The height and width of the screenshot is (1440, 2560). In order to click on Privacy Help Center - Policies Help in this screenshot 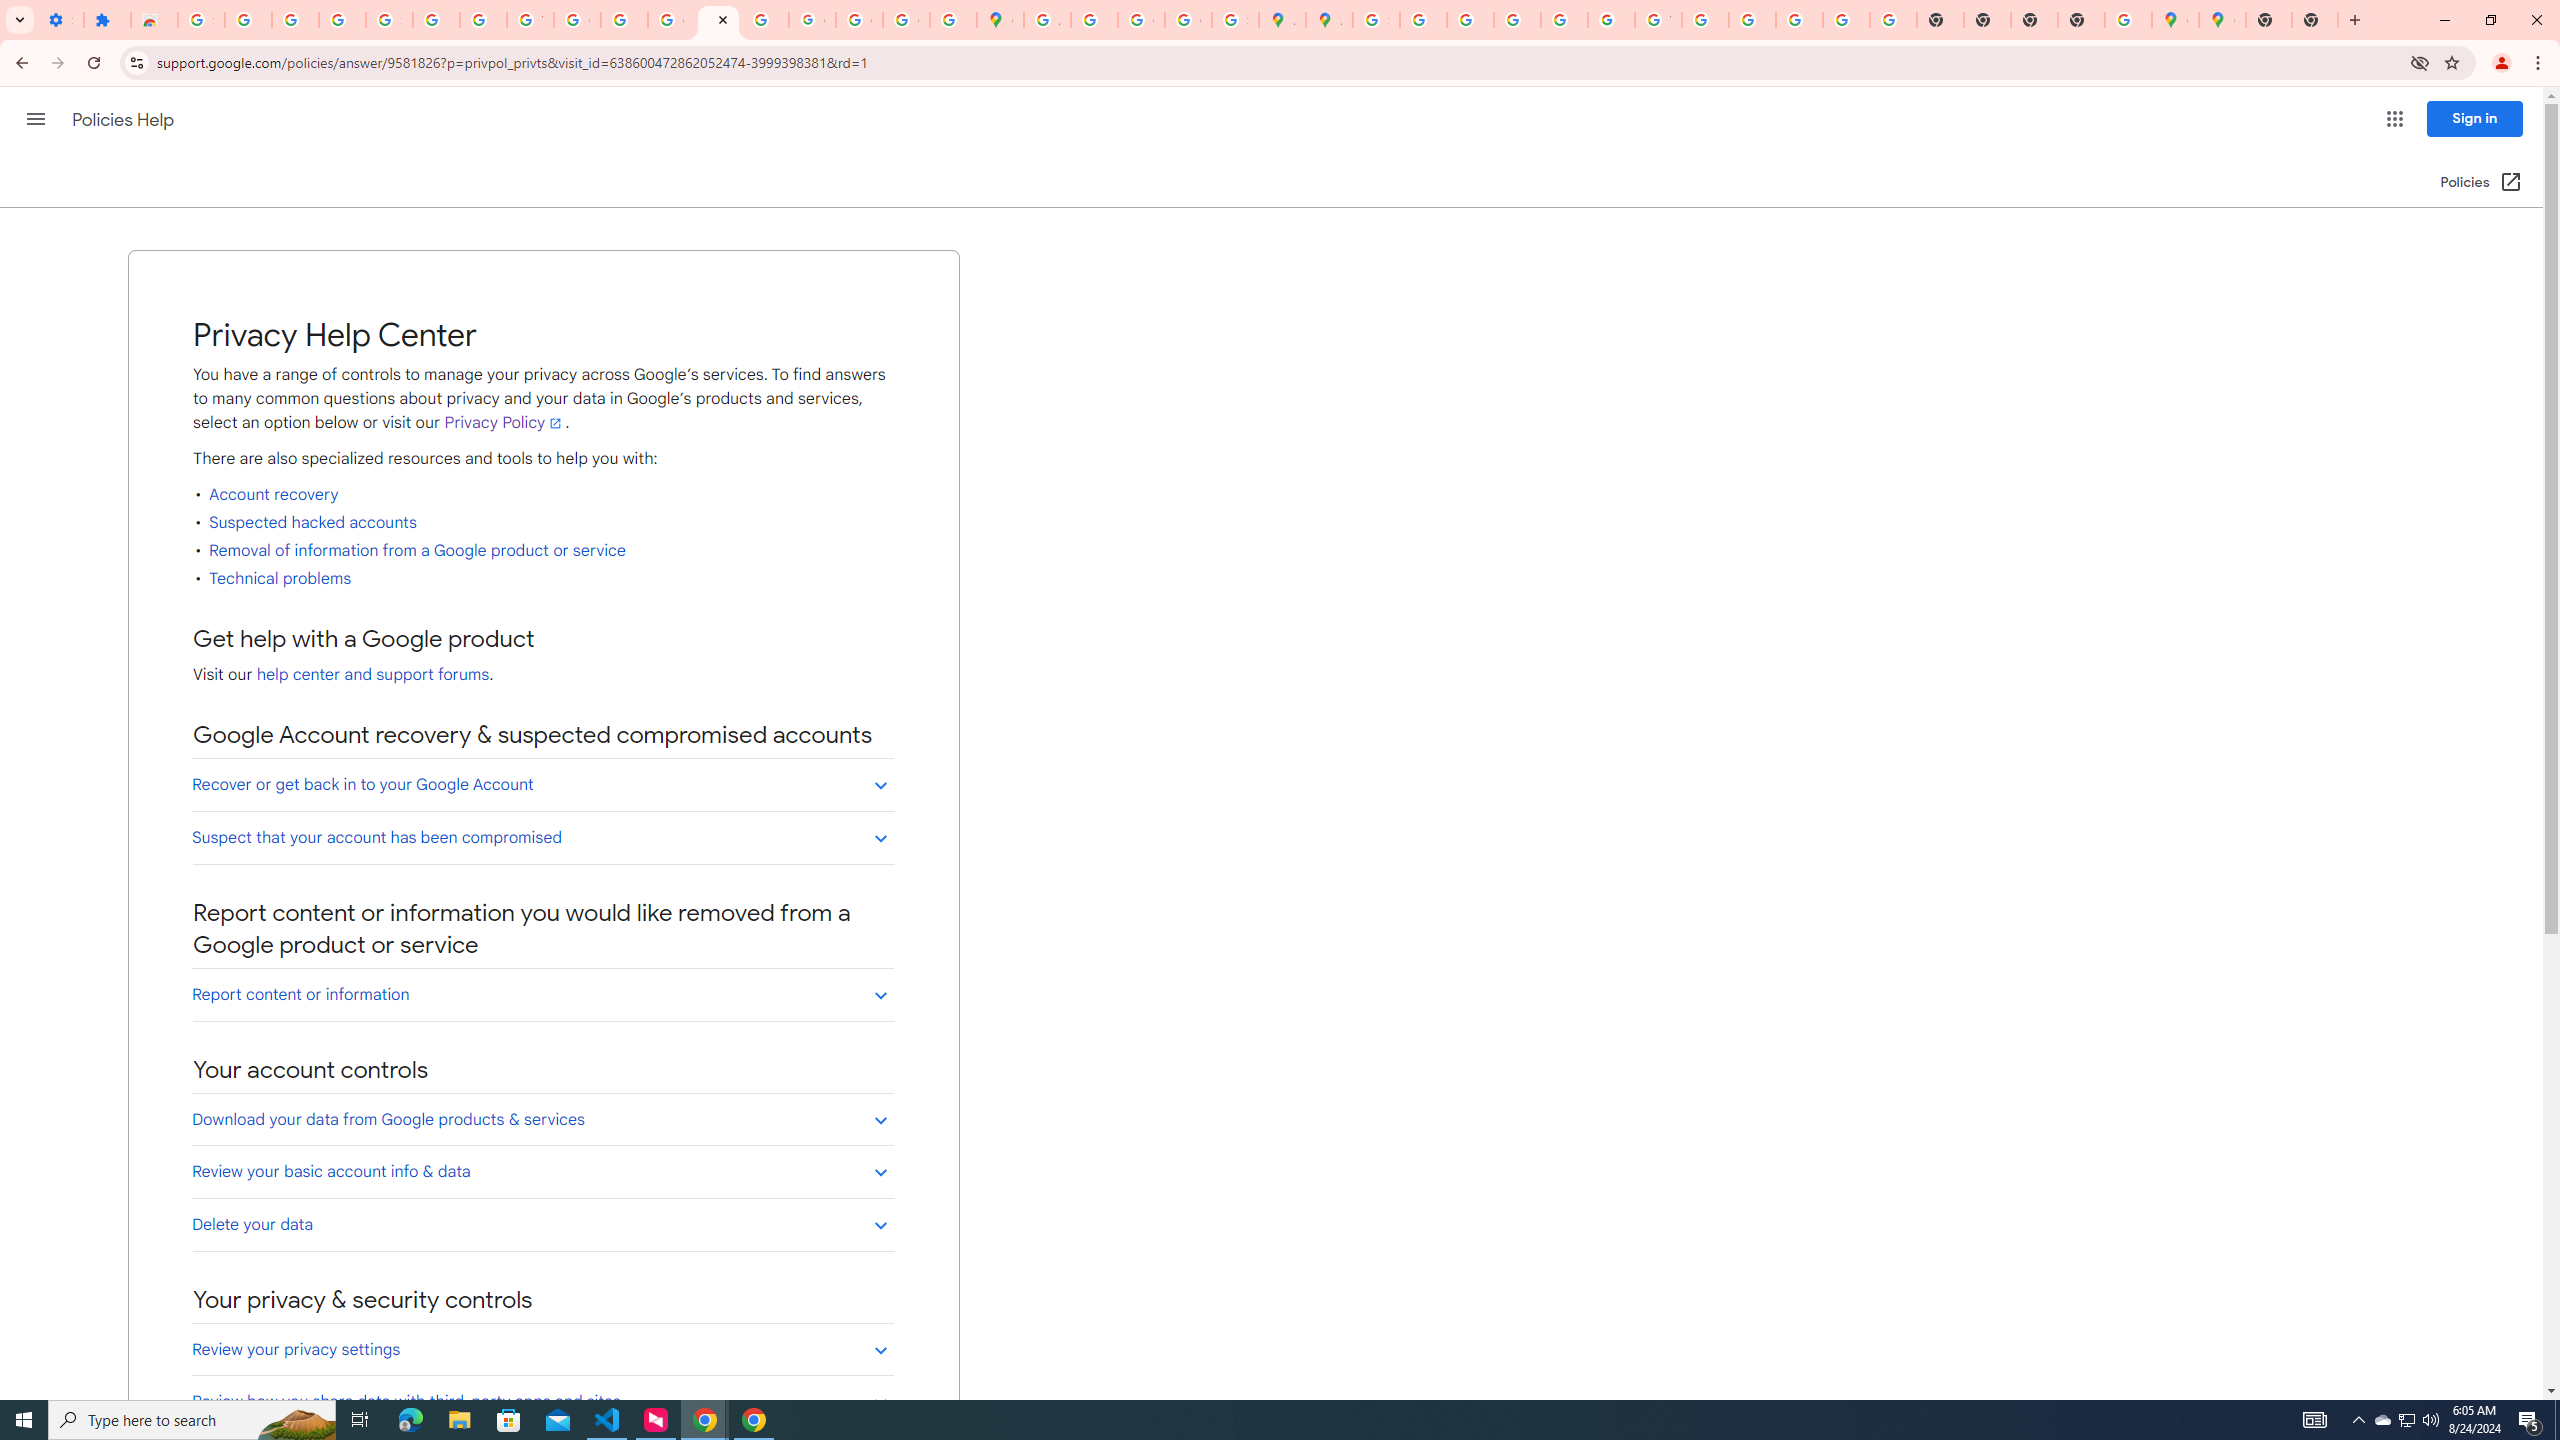, I will do `click(718, 20)`.